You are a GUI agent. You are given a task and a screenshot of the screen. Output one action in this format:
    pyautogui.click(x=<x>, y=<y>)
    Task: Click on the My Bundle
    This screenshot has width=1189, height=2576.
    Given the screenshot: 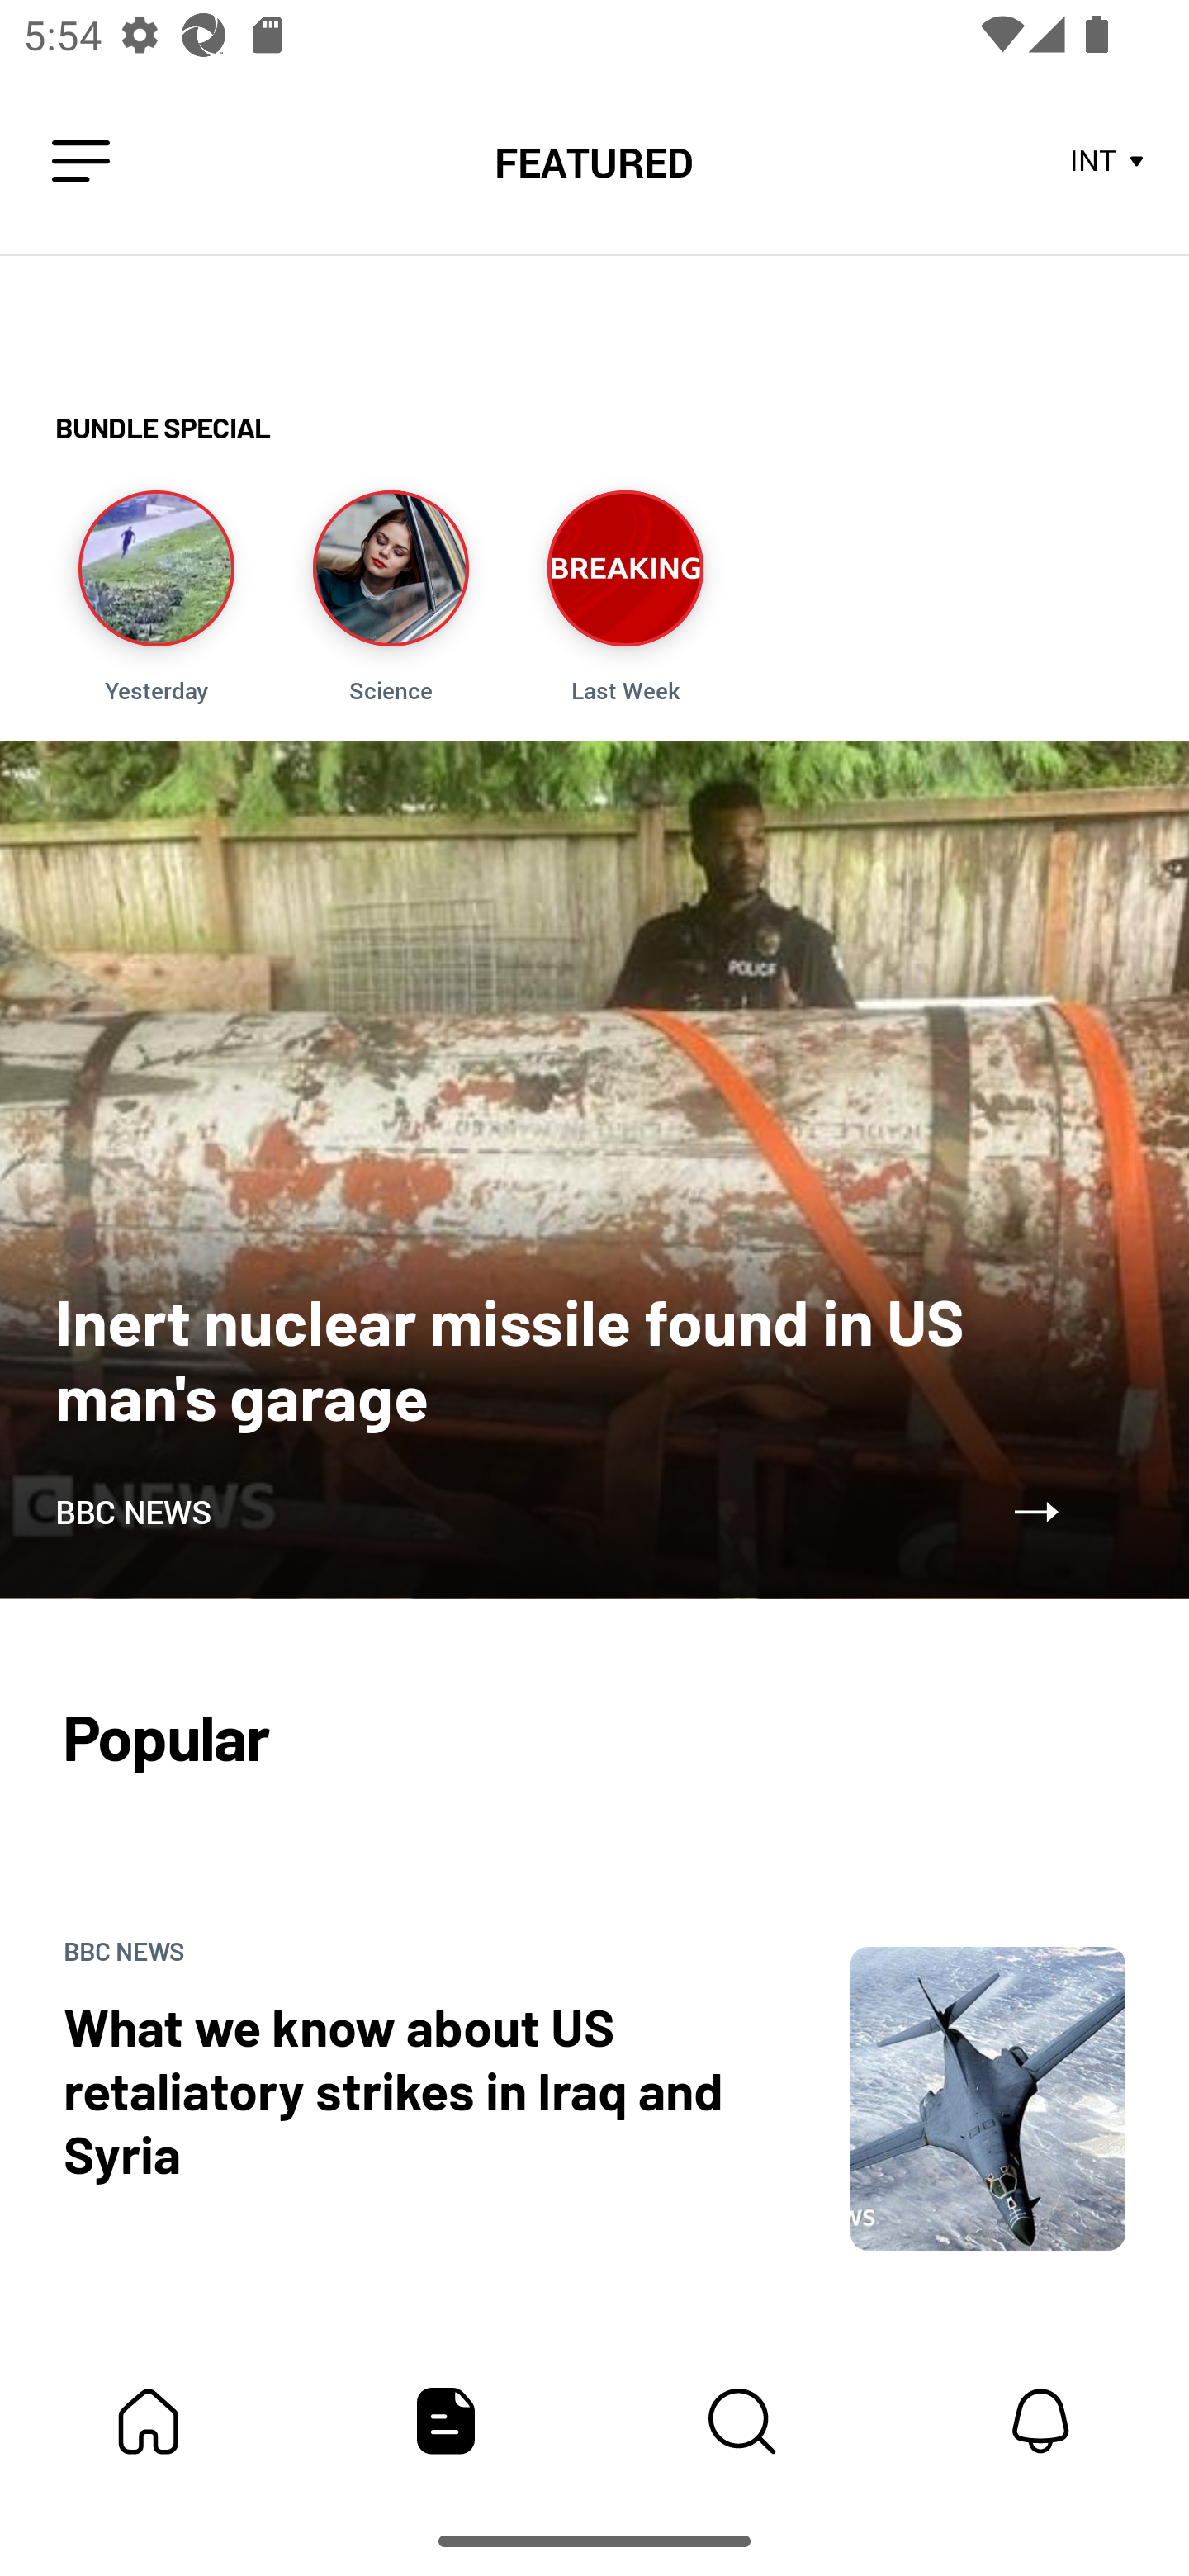 What is the action you would take?
    pyautogui.click(x=149, y=2421)
    